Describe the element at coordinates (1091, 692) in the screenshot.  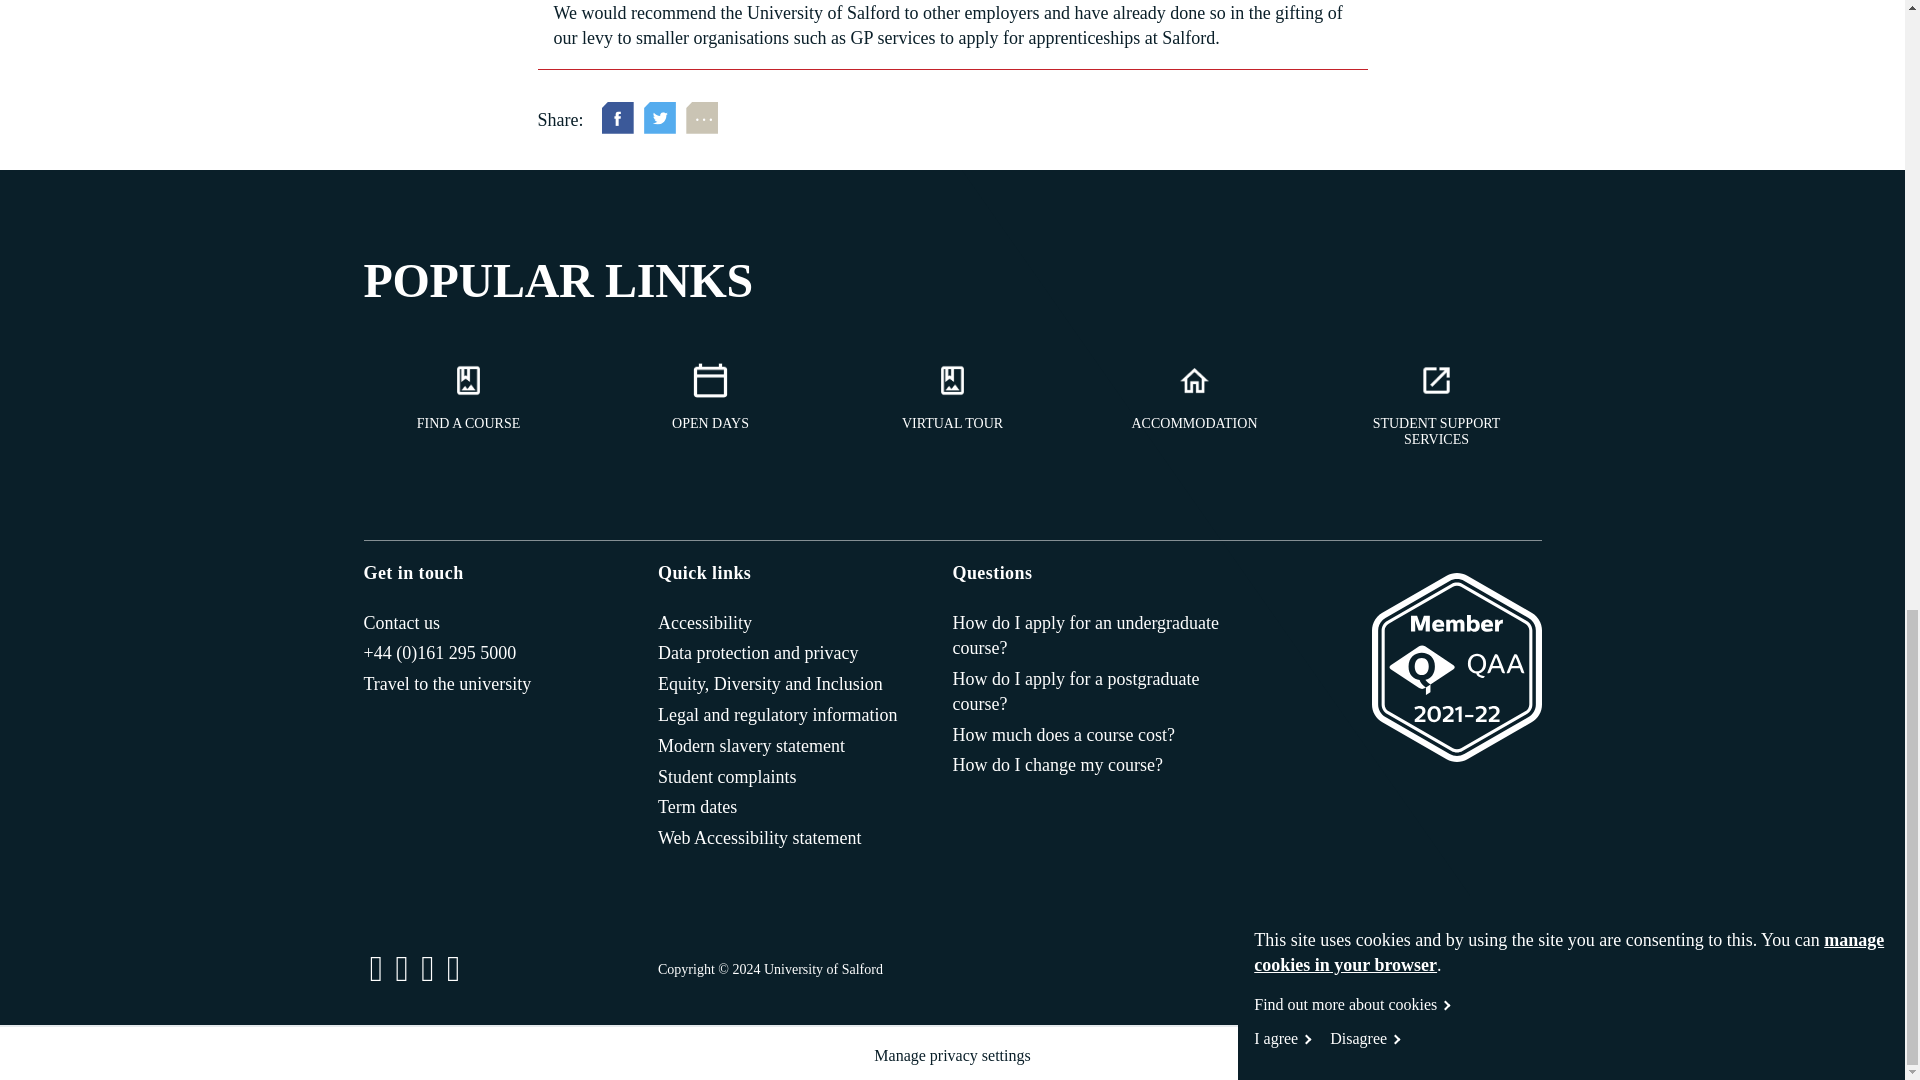
I see `How do I apply for a postgraduate course?` at that location.